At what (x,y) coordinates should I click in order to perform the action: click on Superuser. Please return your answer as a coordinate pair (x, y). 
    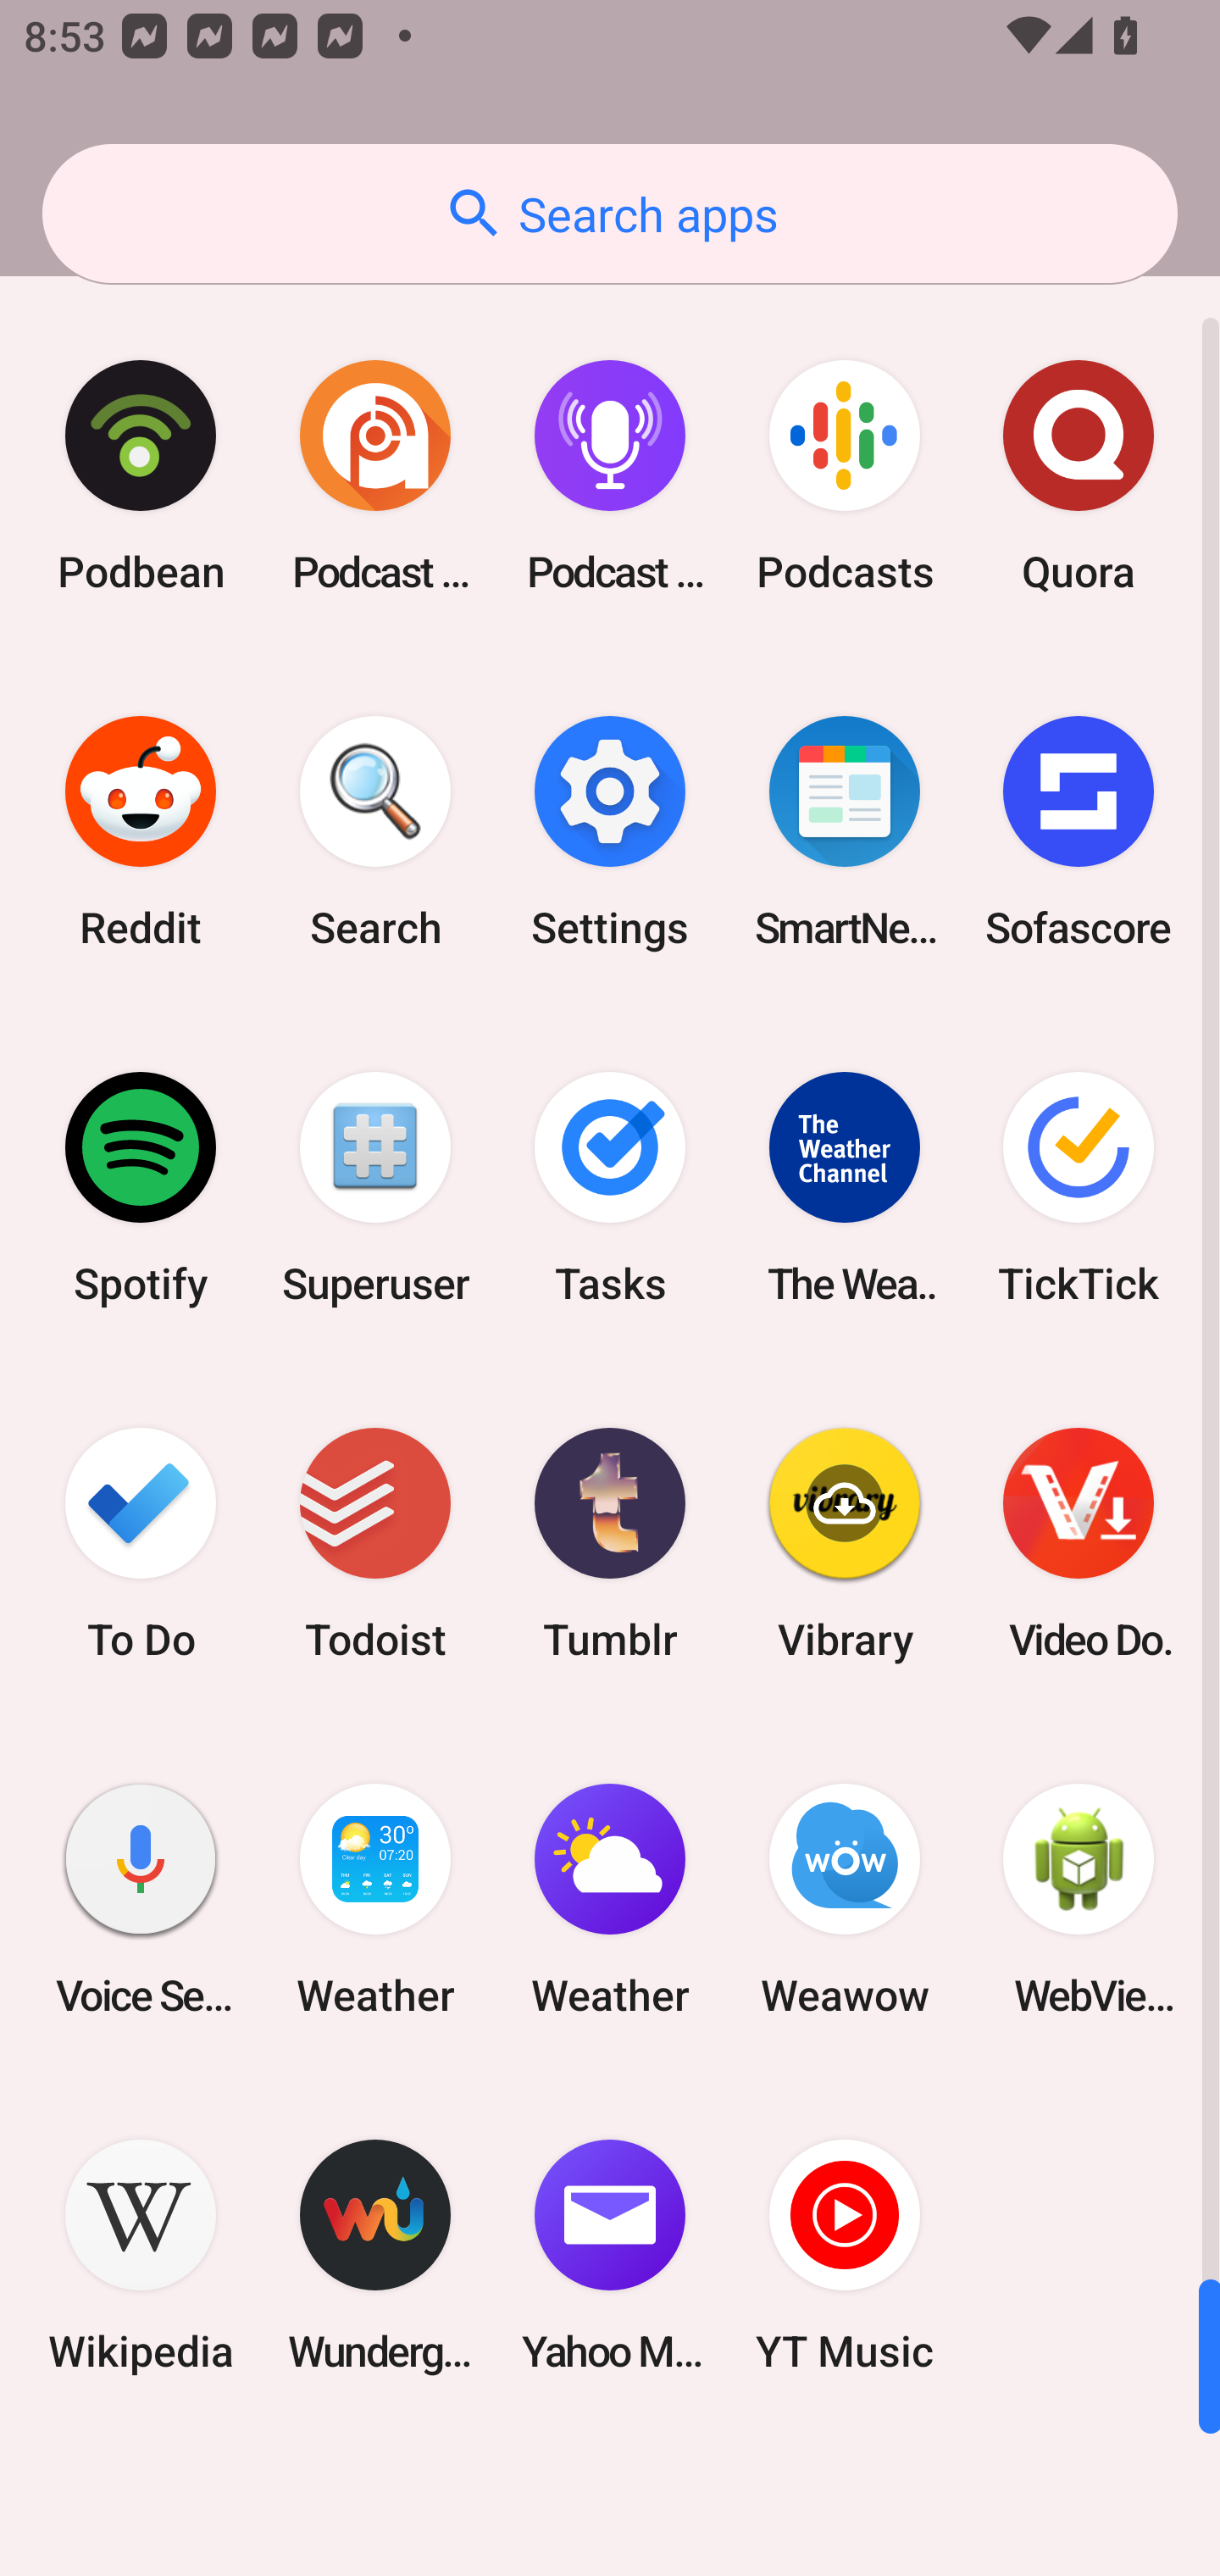
    Looking at the image, I should click on (375, 1187).